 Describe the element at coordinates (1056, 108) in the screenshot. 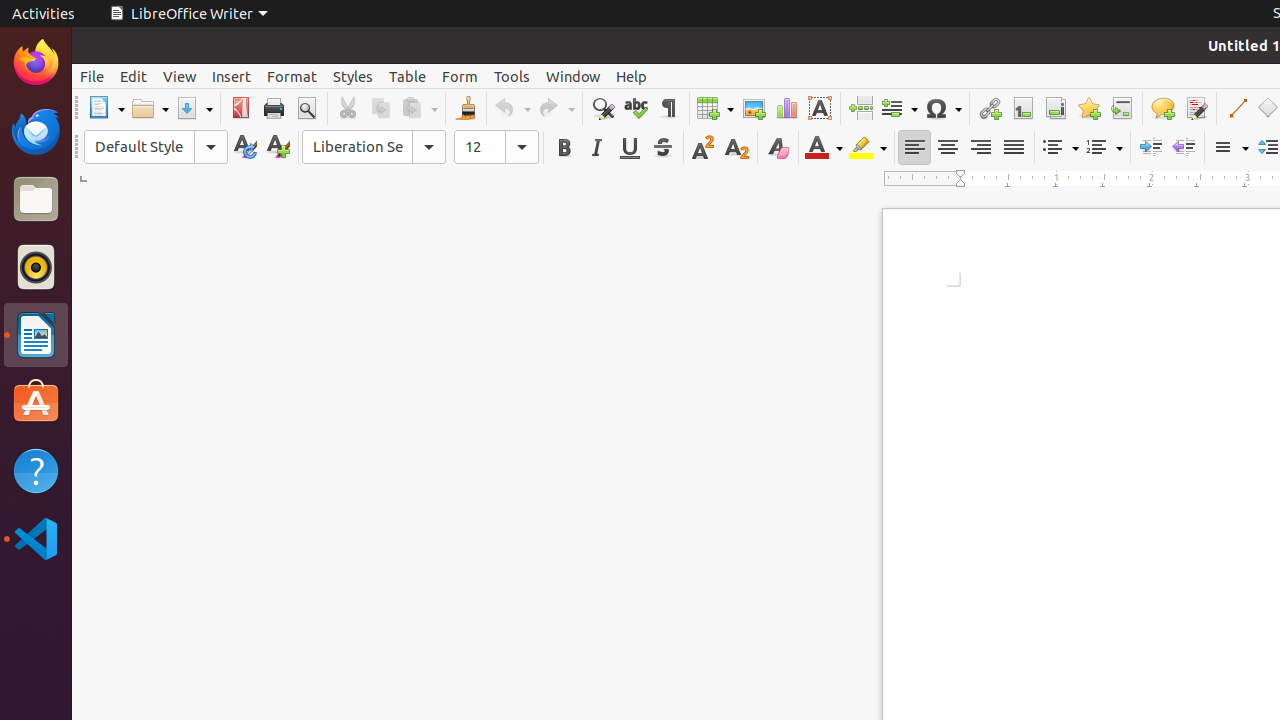

I see `Endnote` at that location.